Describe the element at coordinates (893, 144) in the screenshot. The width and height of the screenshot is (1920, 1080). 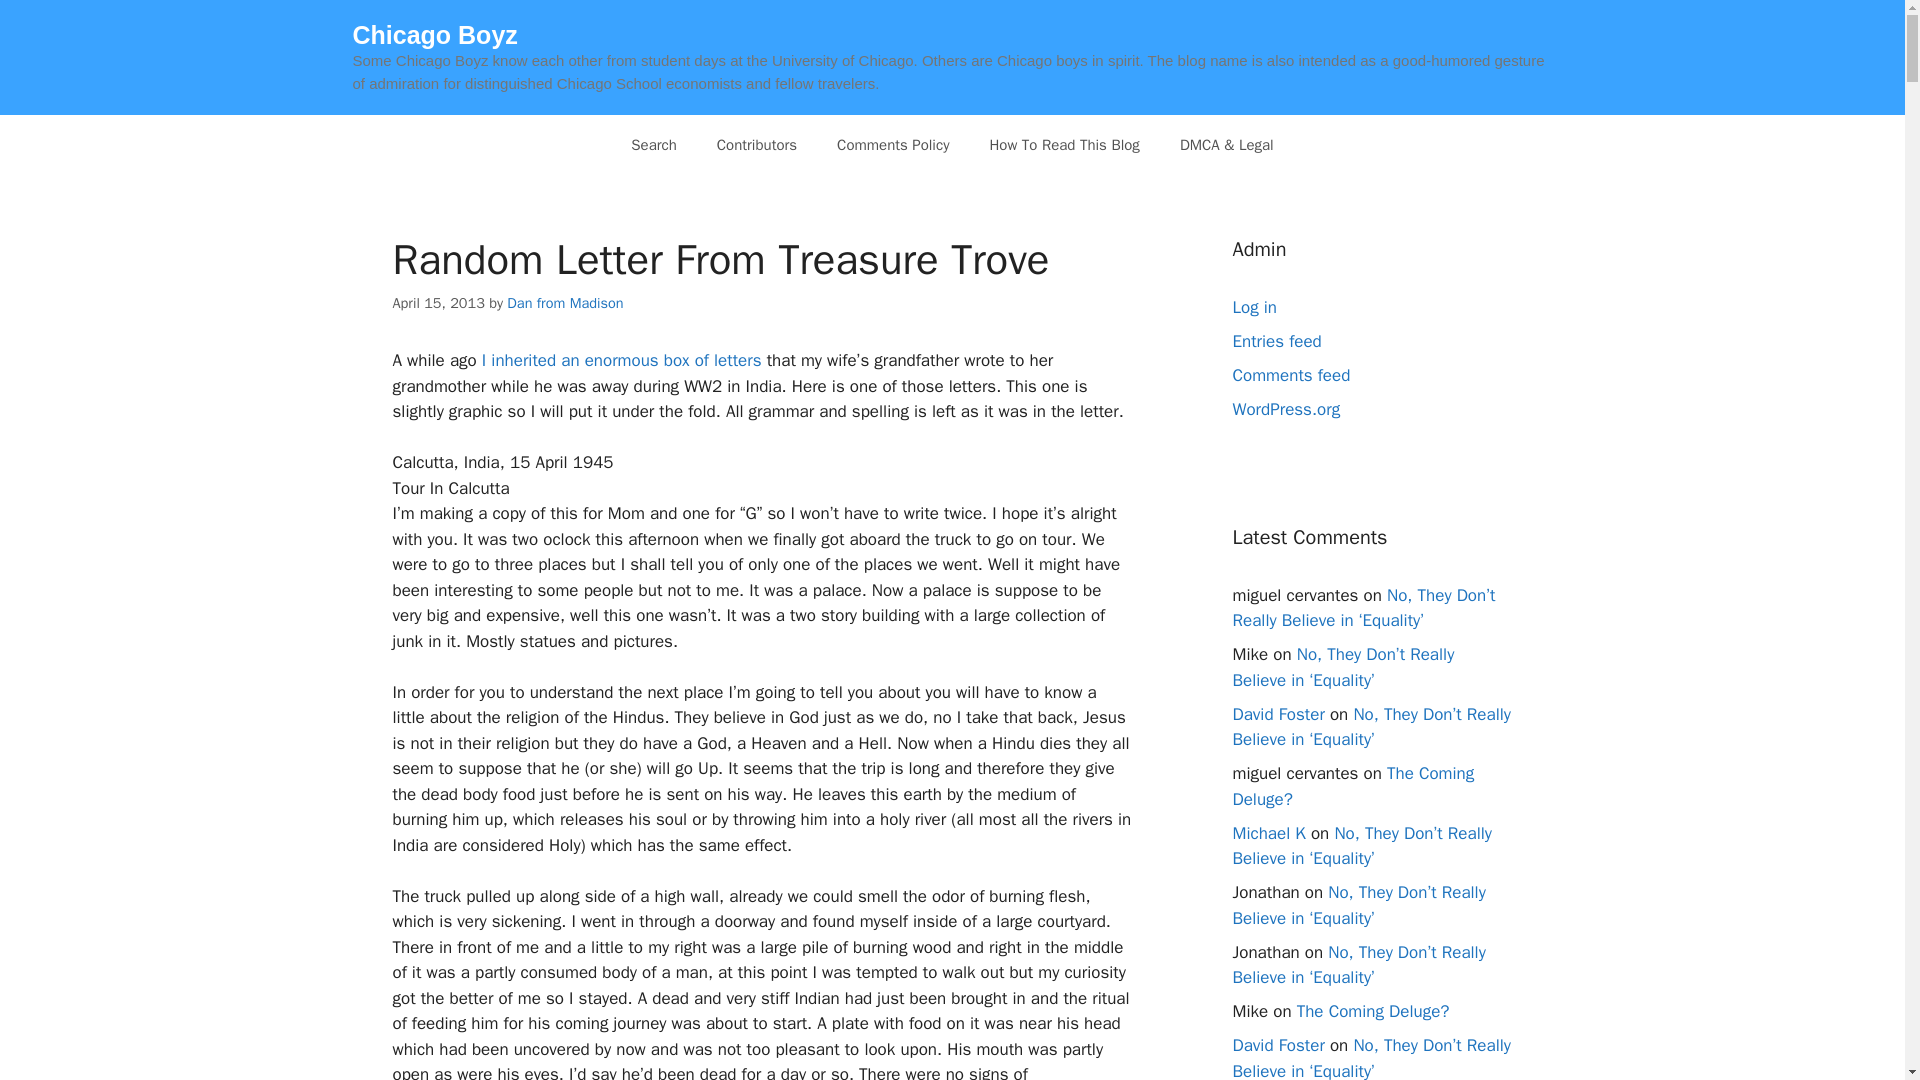
I see `Comments Policy` at that location.